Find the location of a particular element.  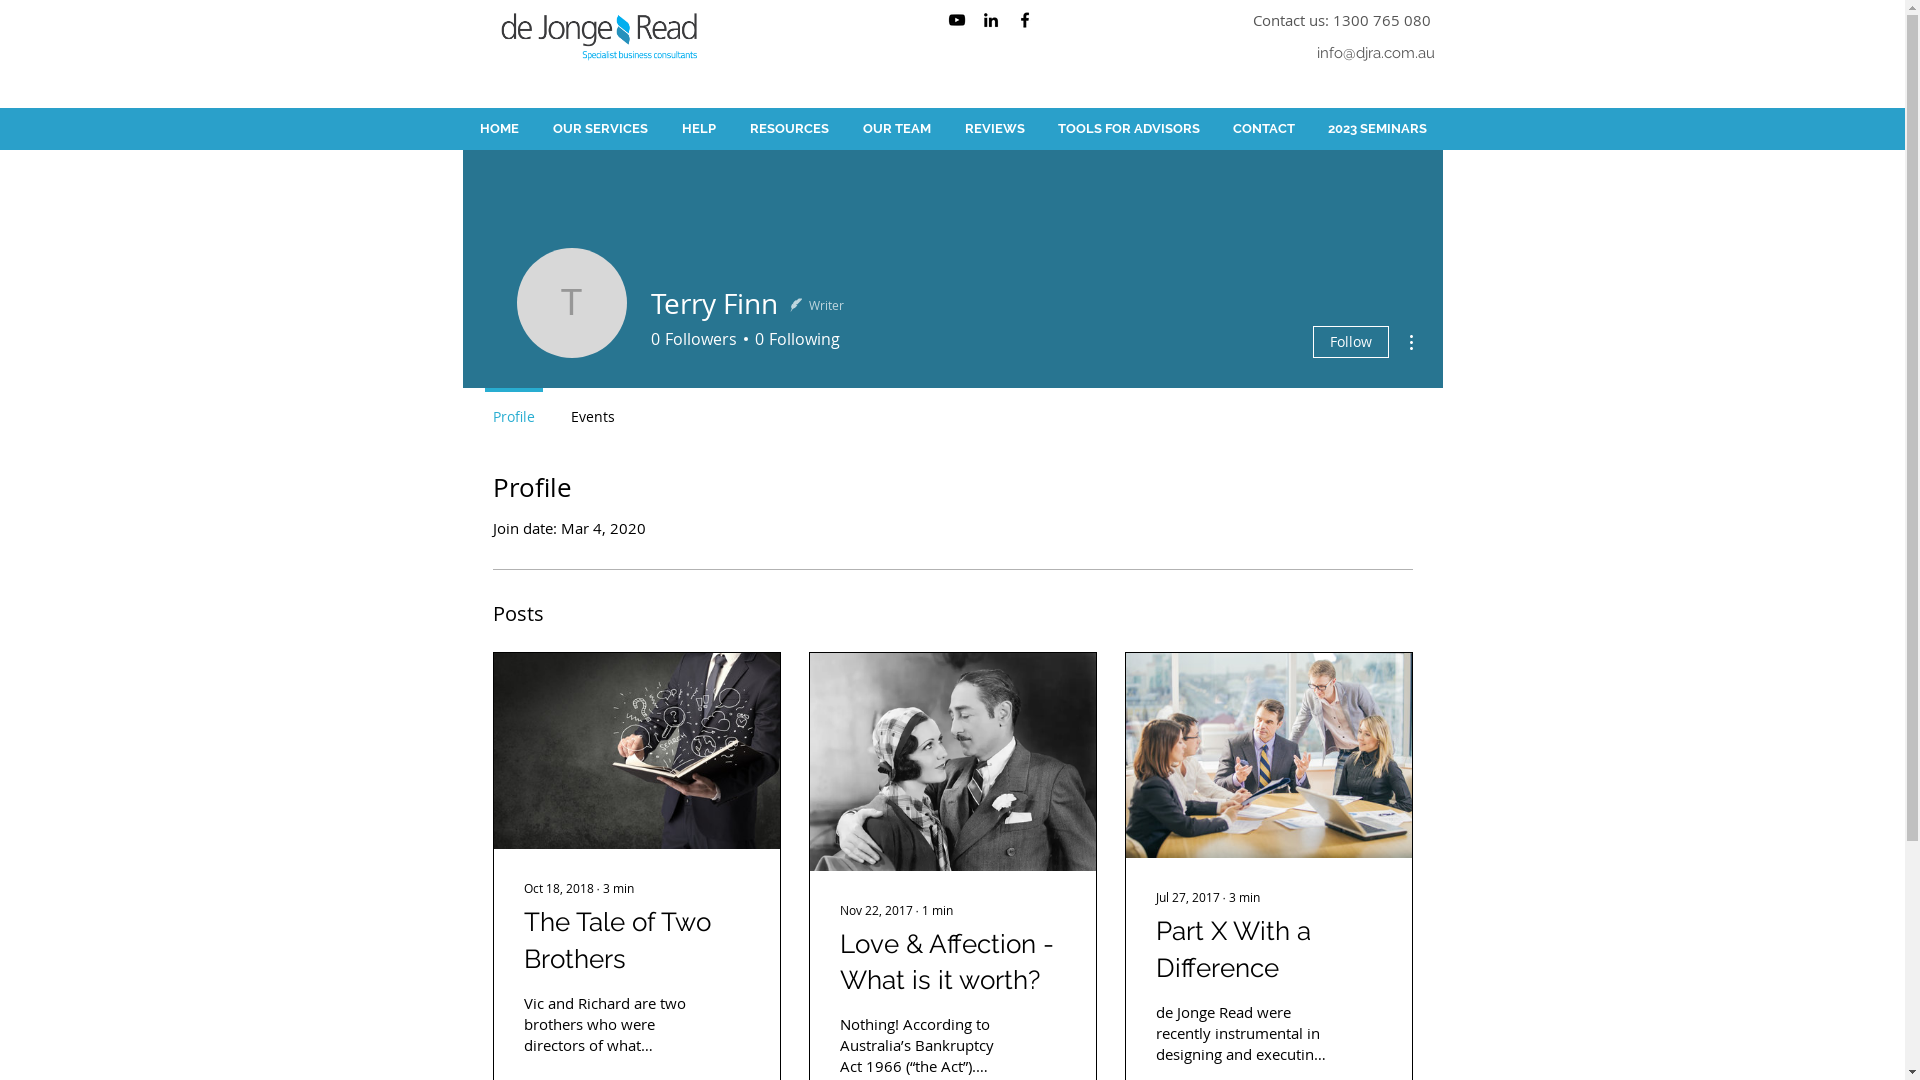

OUR TEAM is located at coordinates (897, 129).